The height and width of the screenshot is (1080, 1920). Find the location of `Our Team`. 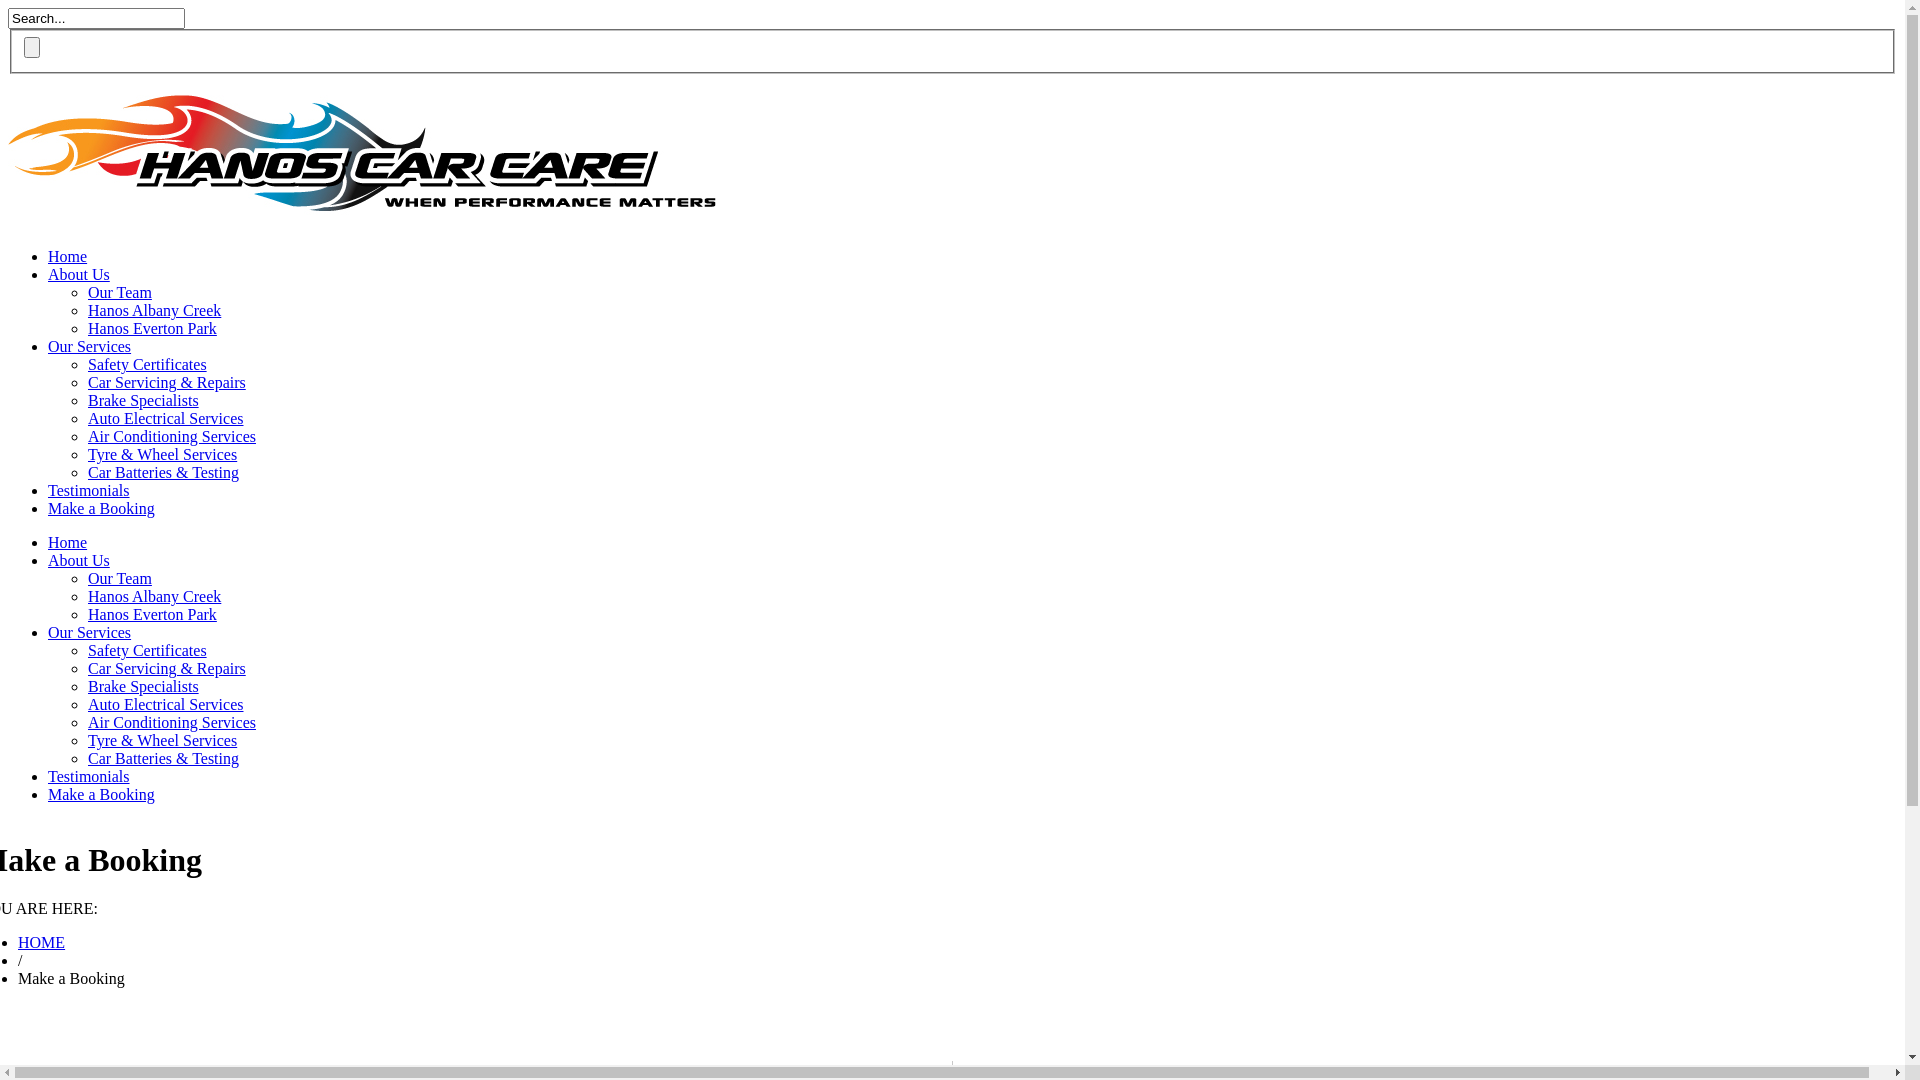

Our Team is located at coordinates (120, 292).